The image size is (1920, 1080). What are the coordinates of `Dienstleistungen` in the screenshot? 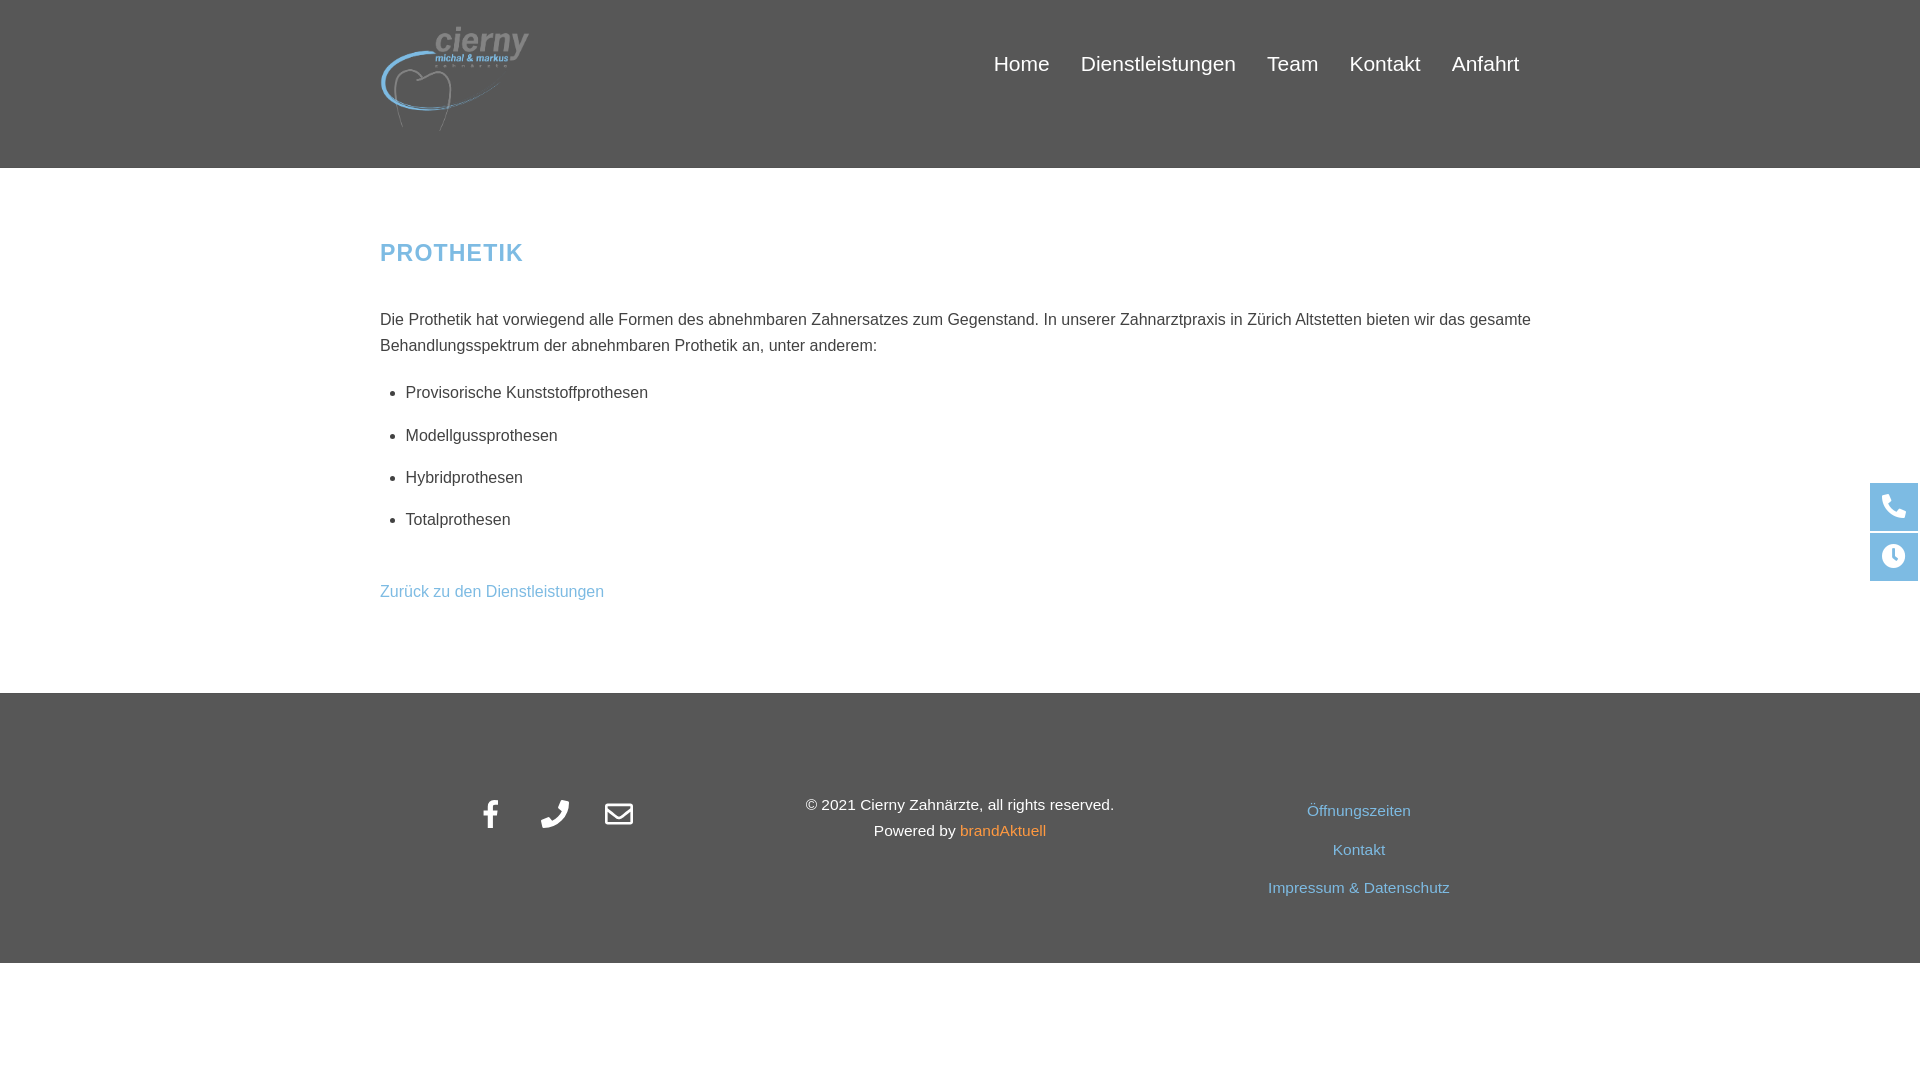 It's located at (1158, 56).